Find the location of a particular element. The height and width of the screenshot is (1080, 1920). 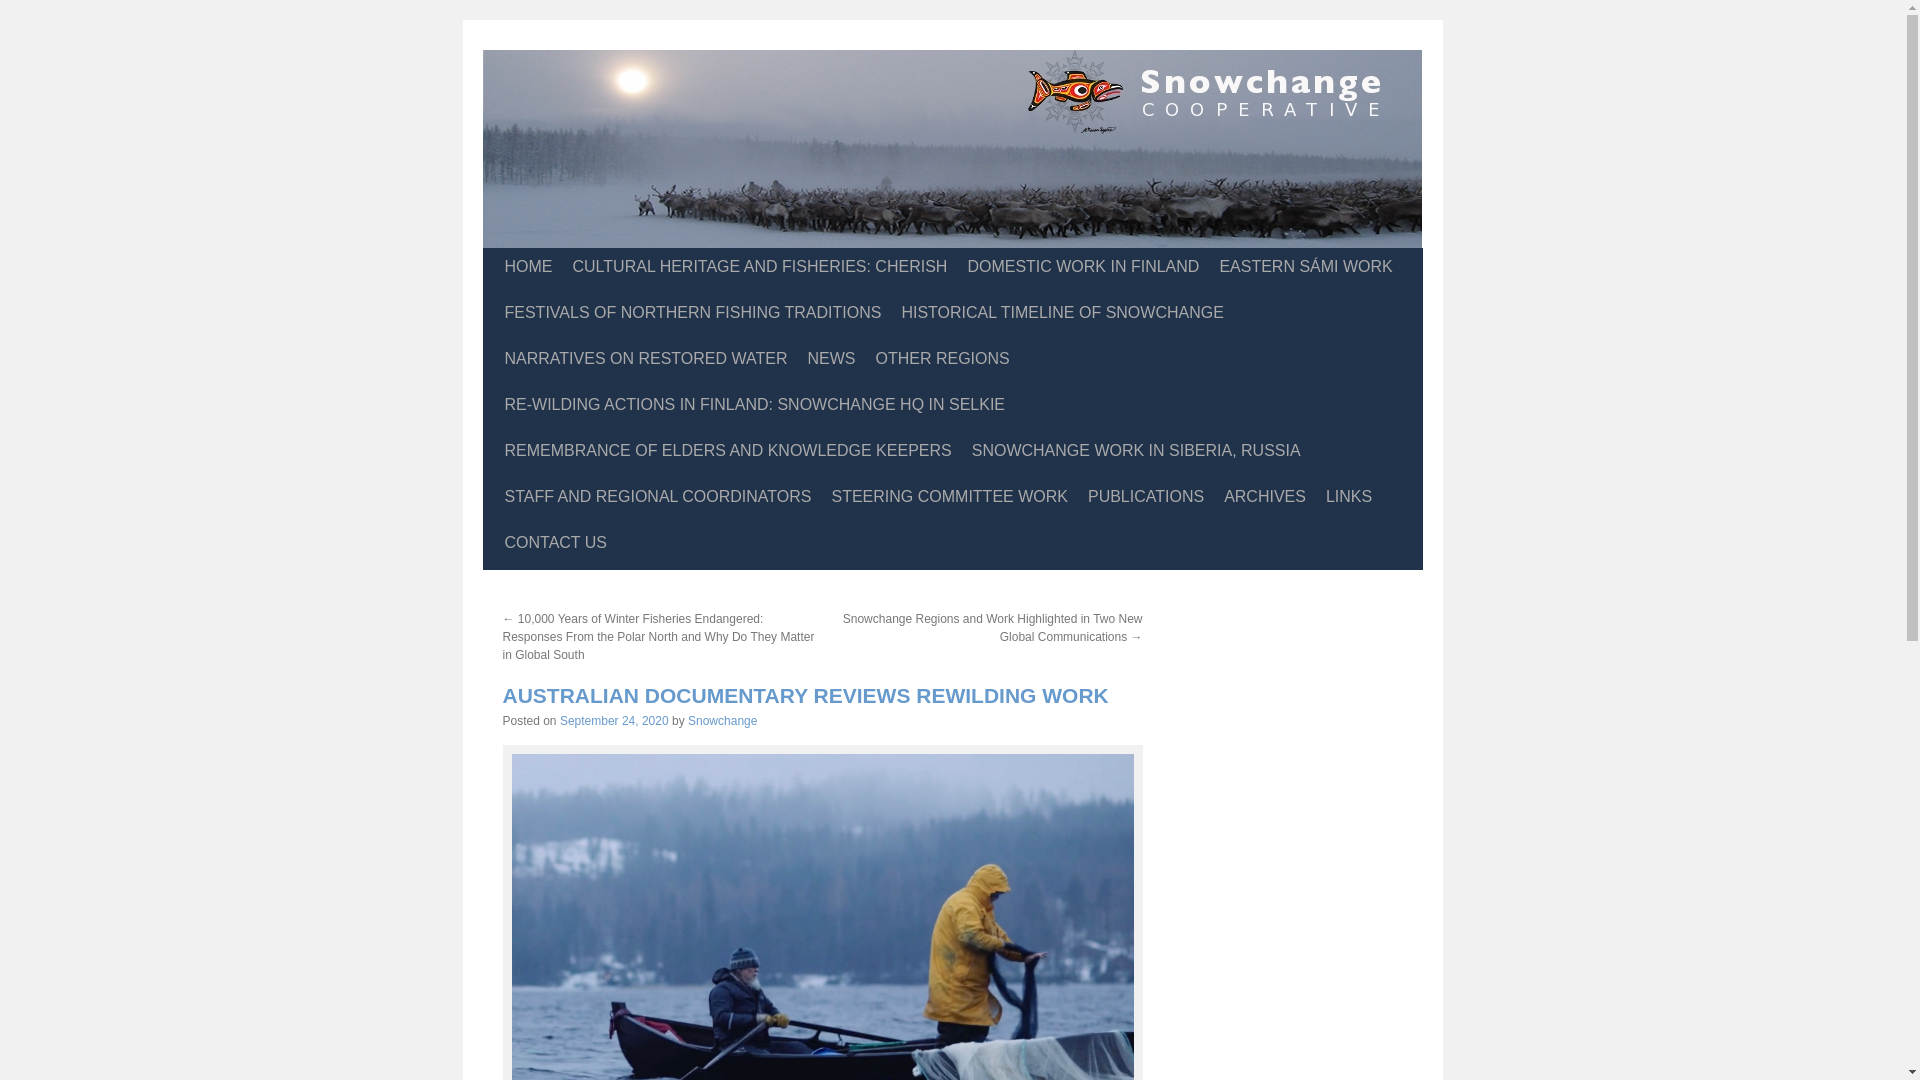

PUBLICATIONS is located at coordinates (1145, 497).